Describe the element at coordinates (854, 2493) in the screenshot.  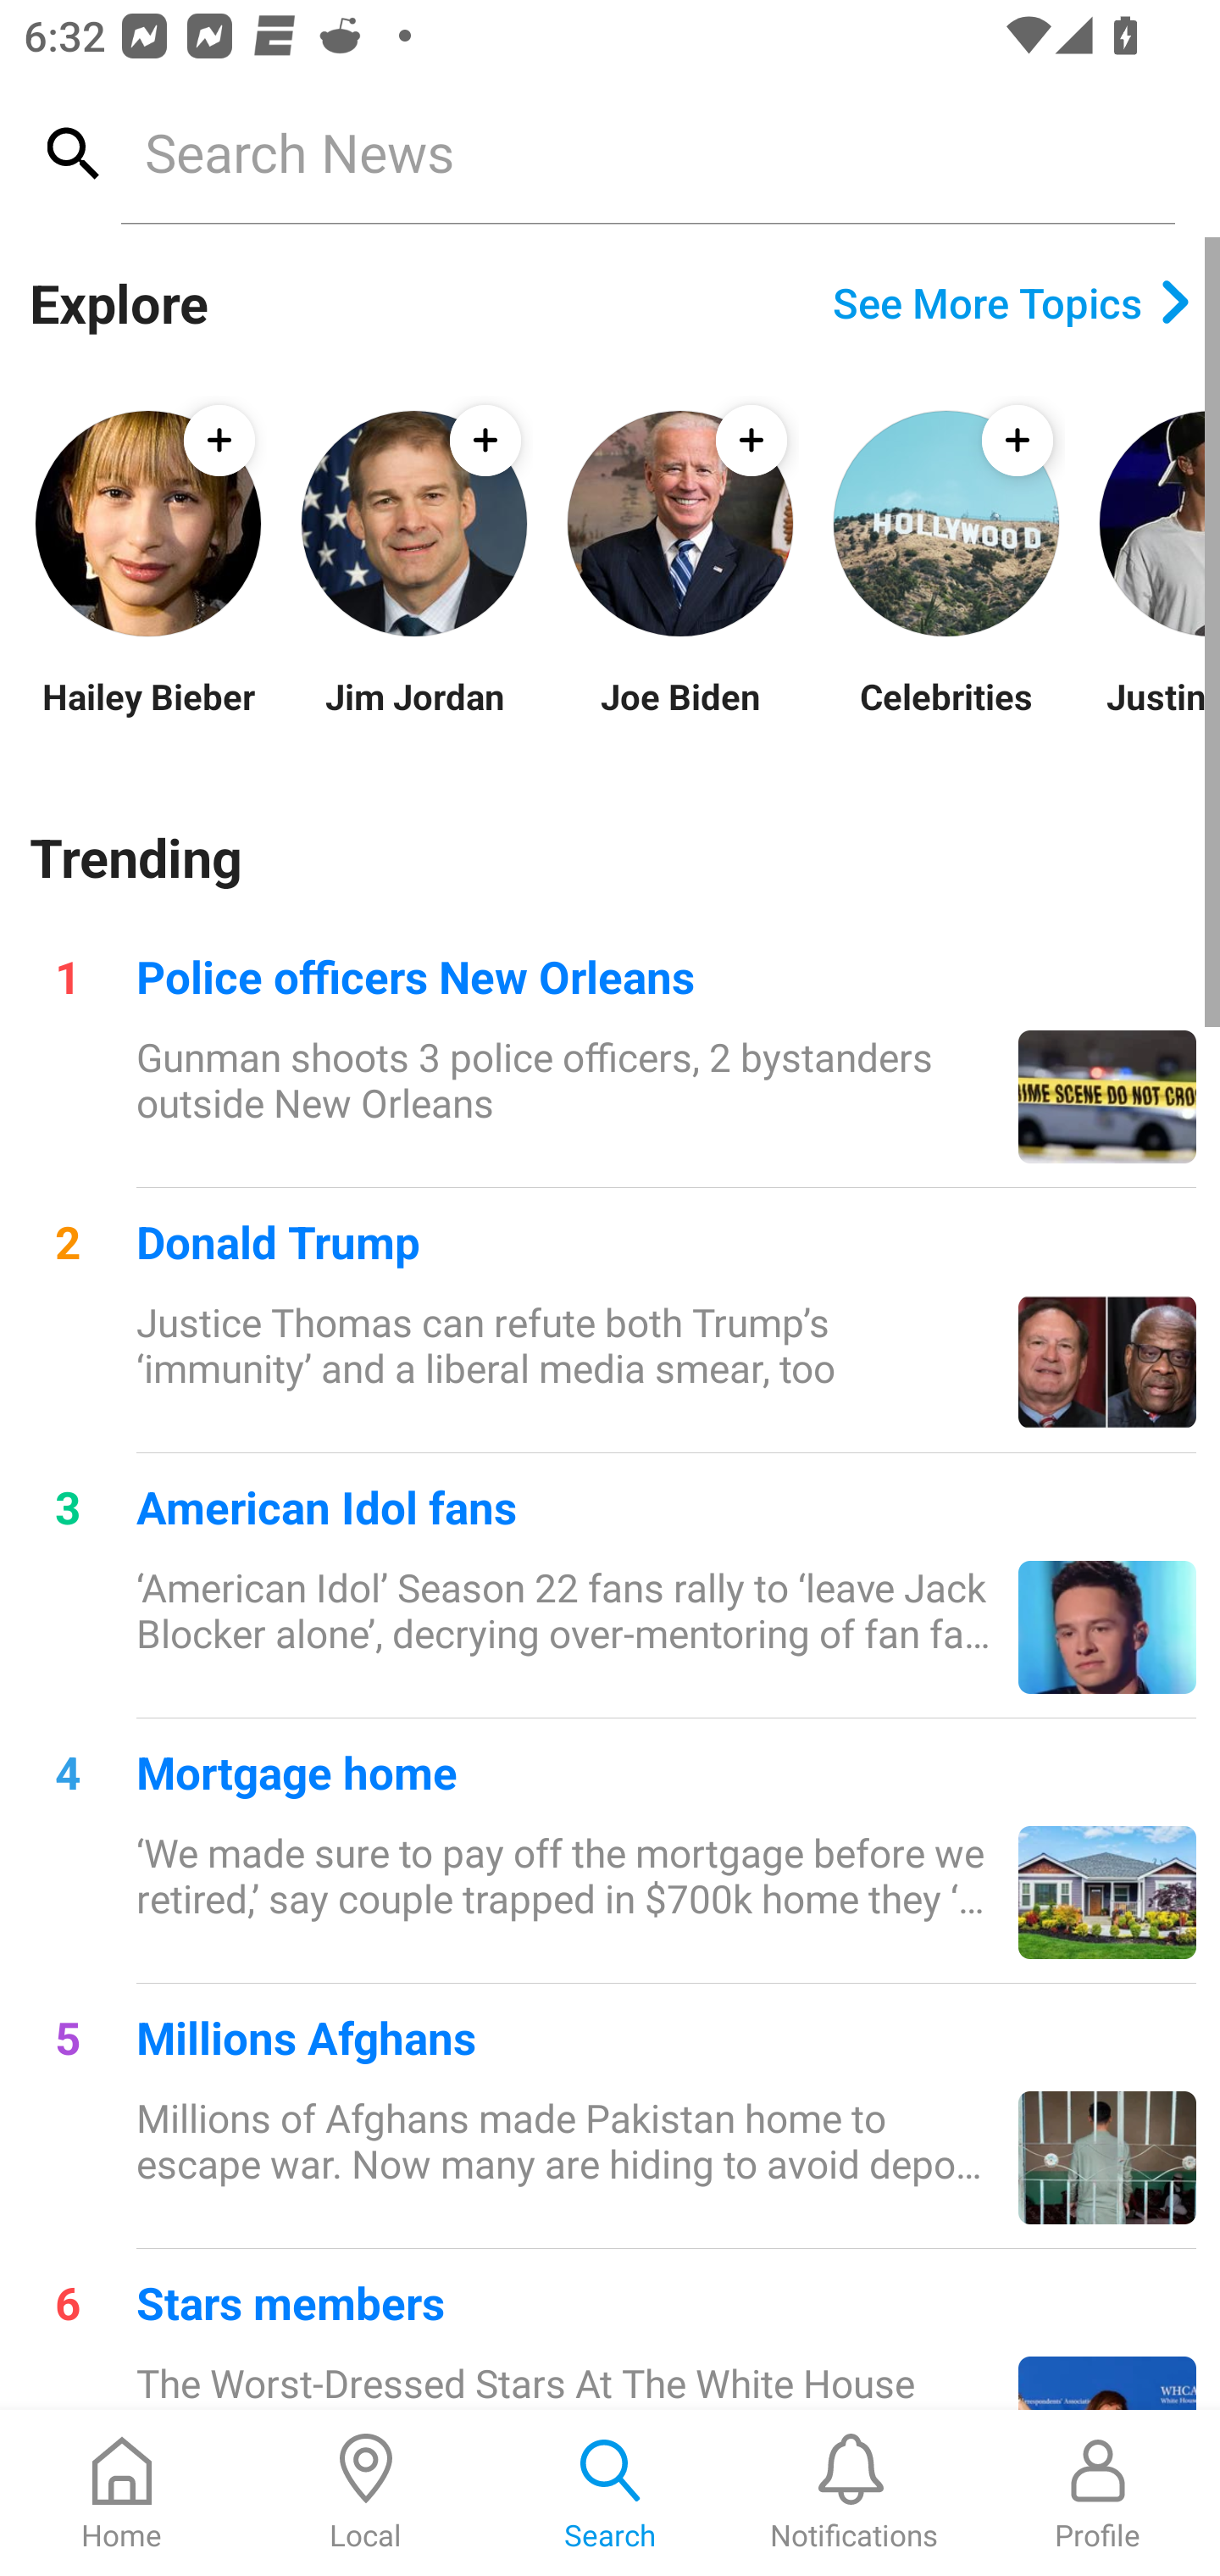
I see `Notifications` at that location.